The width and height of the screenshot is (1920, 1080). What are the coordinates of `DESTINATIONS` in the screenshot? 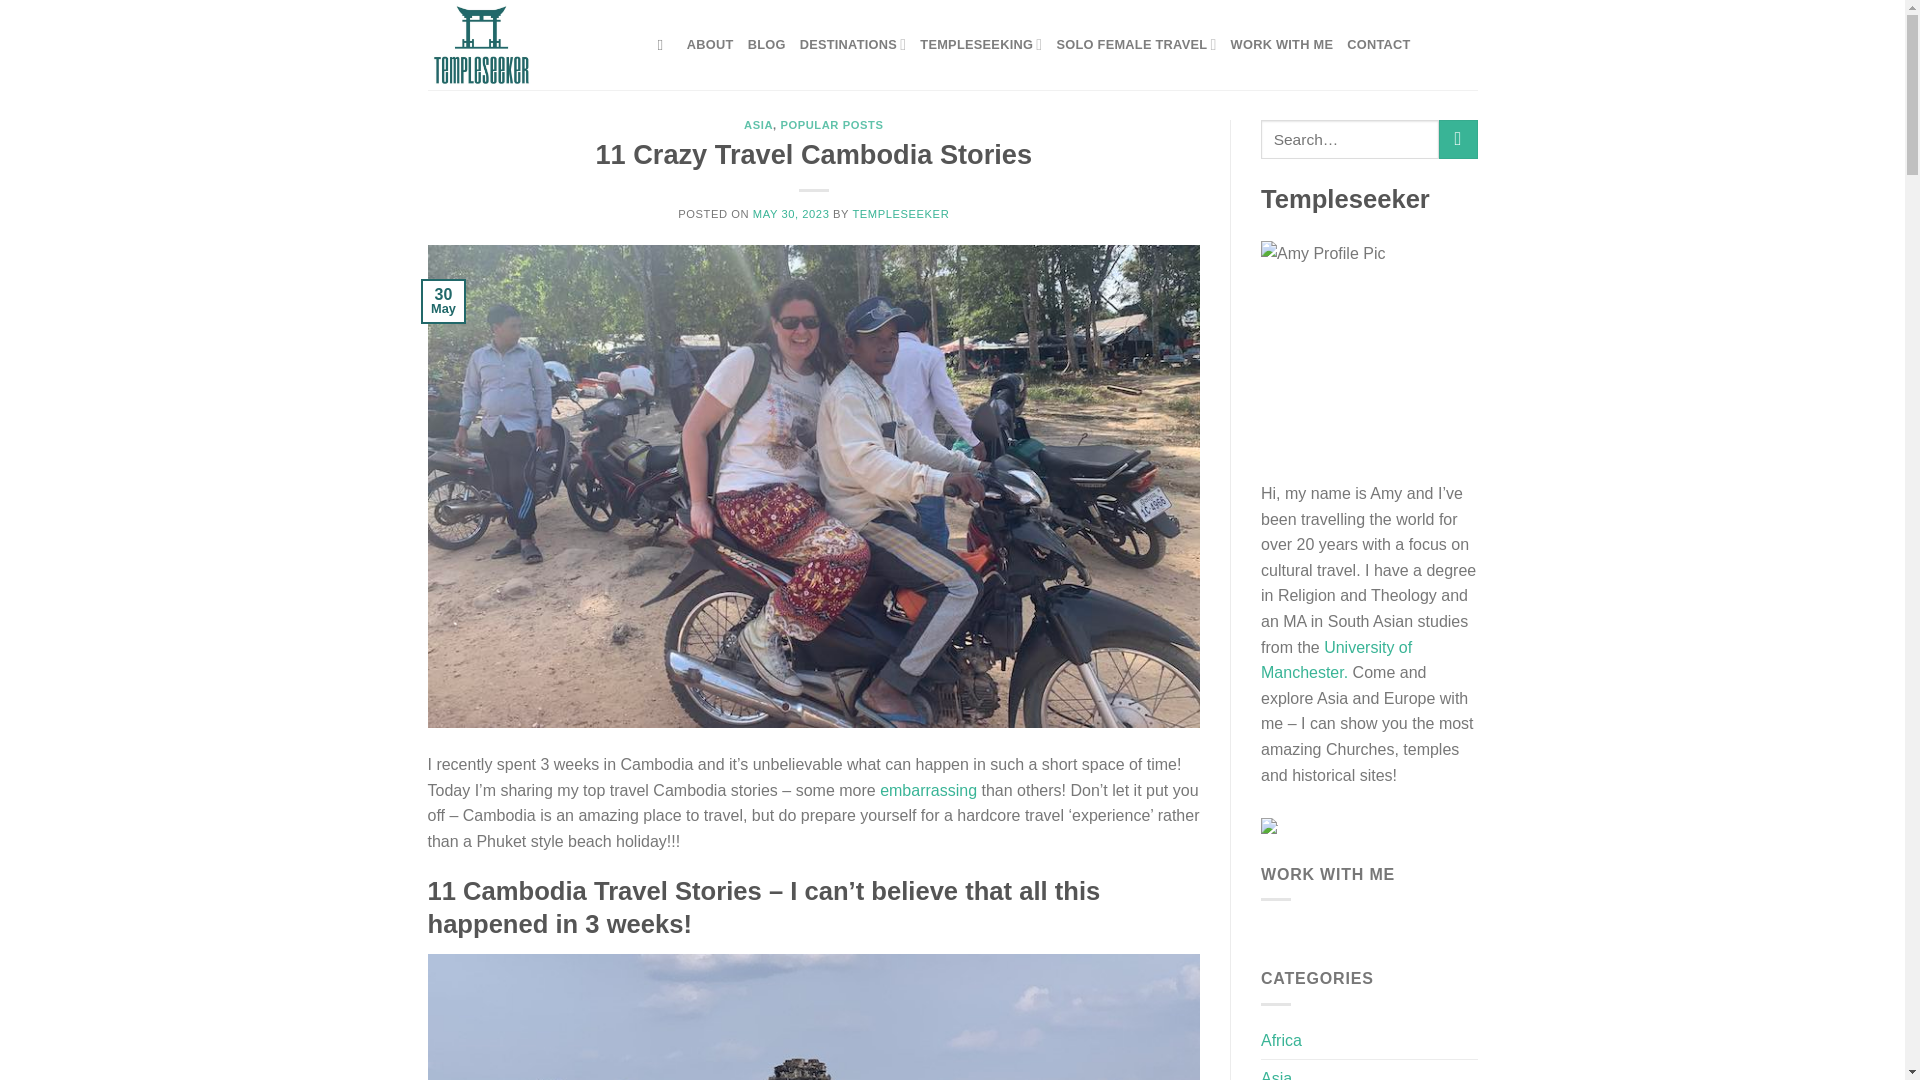 It's located at (853, 44).